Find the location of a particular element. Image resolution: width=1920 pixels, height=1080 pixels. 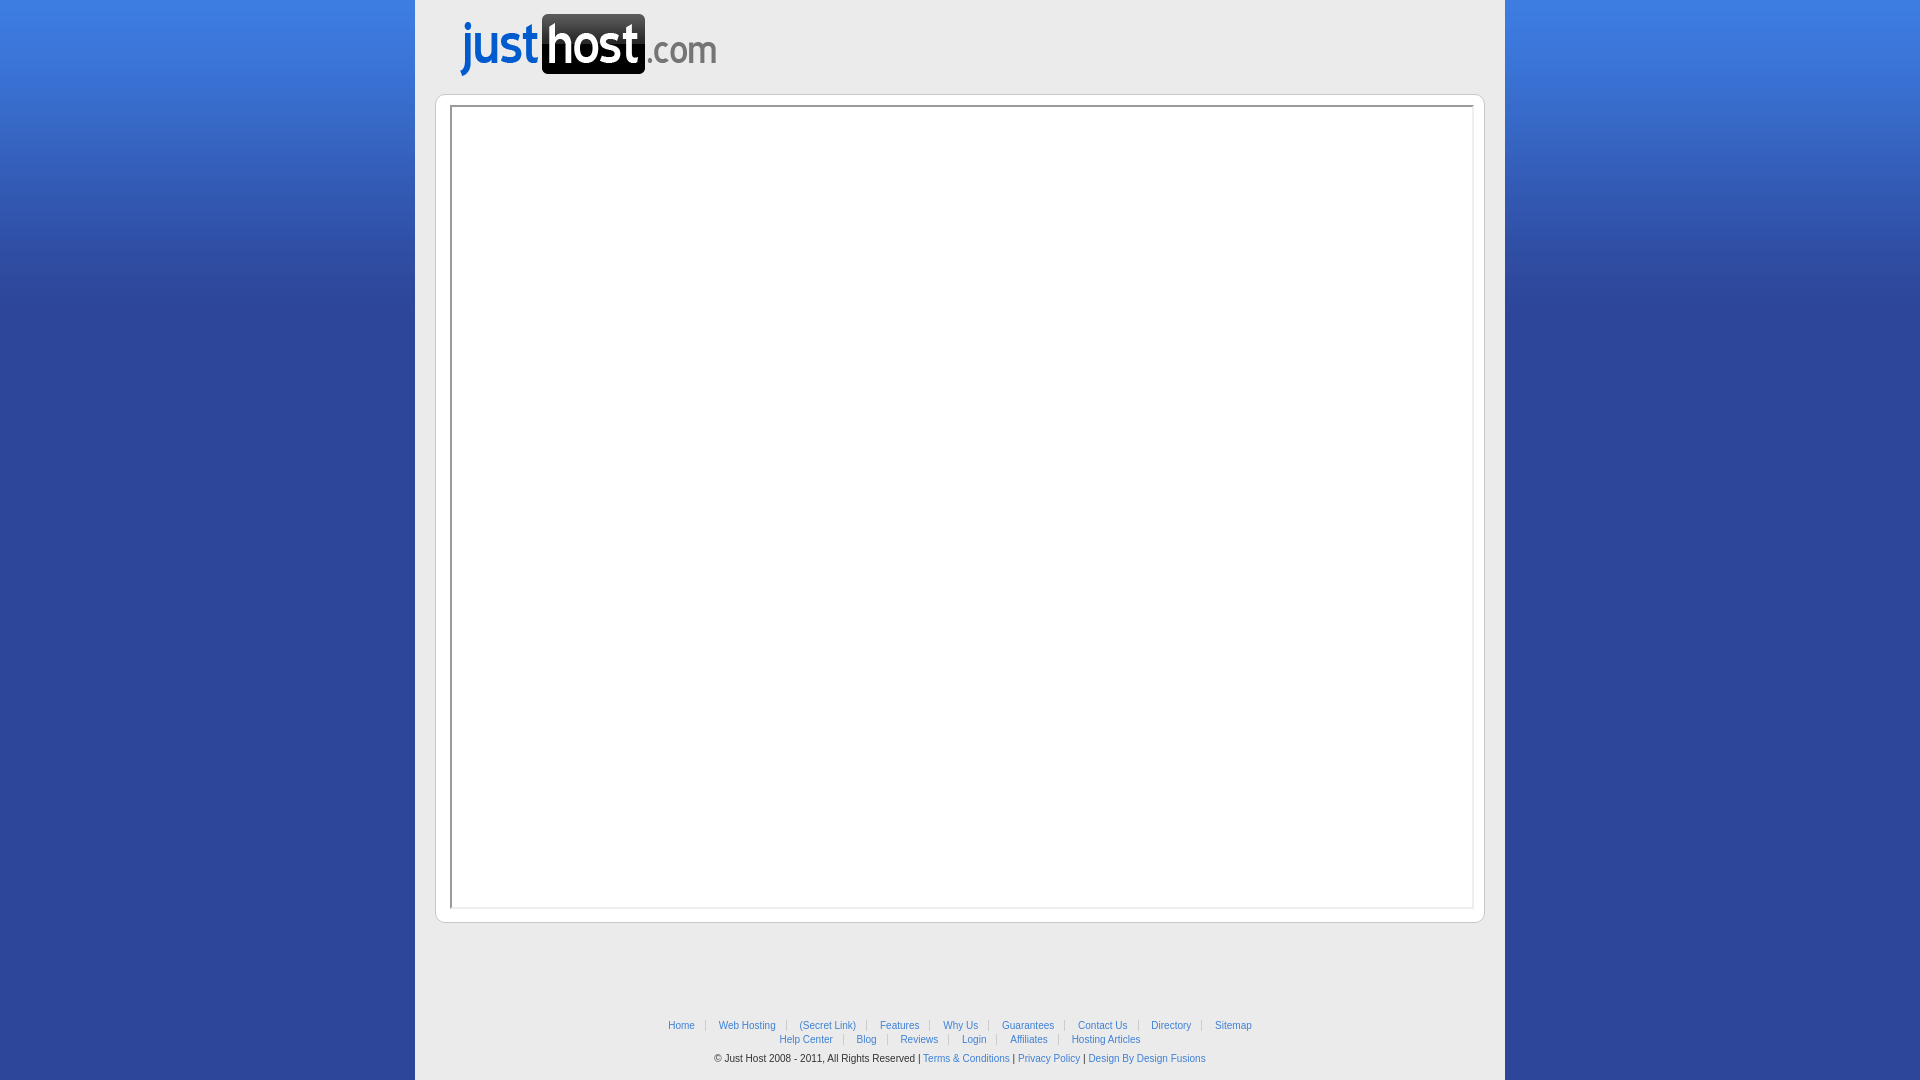

Help Center is located at coordinates (806, 1040).